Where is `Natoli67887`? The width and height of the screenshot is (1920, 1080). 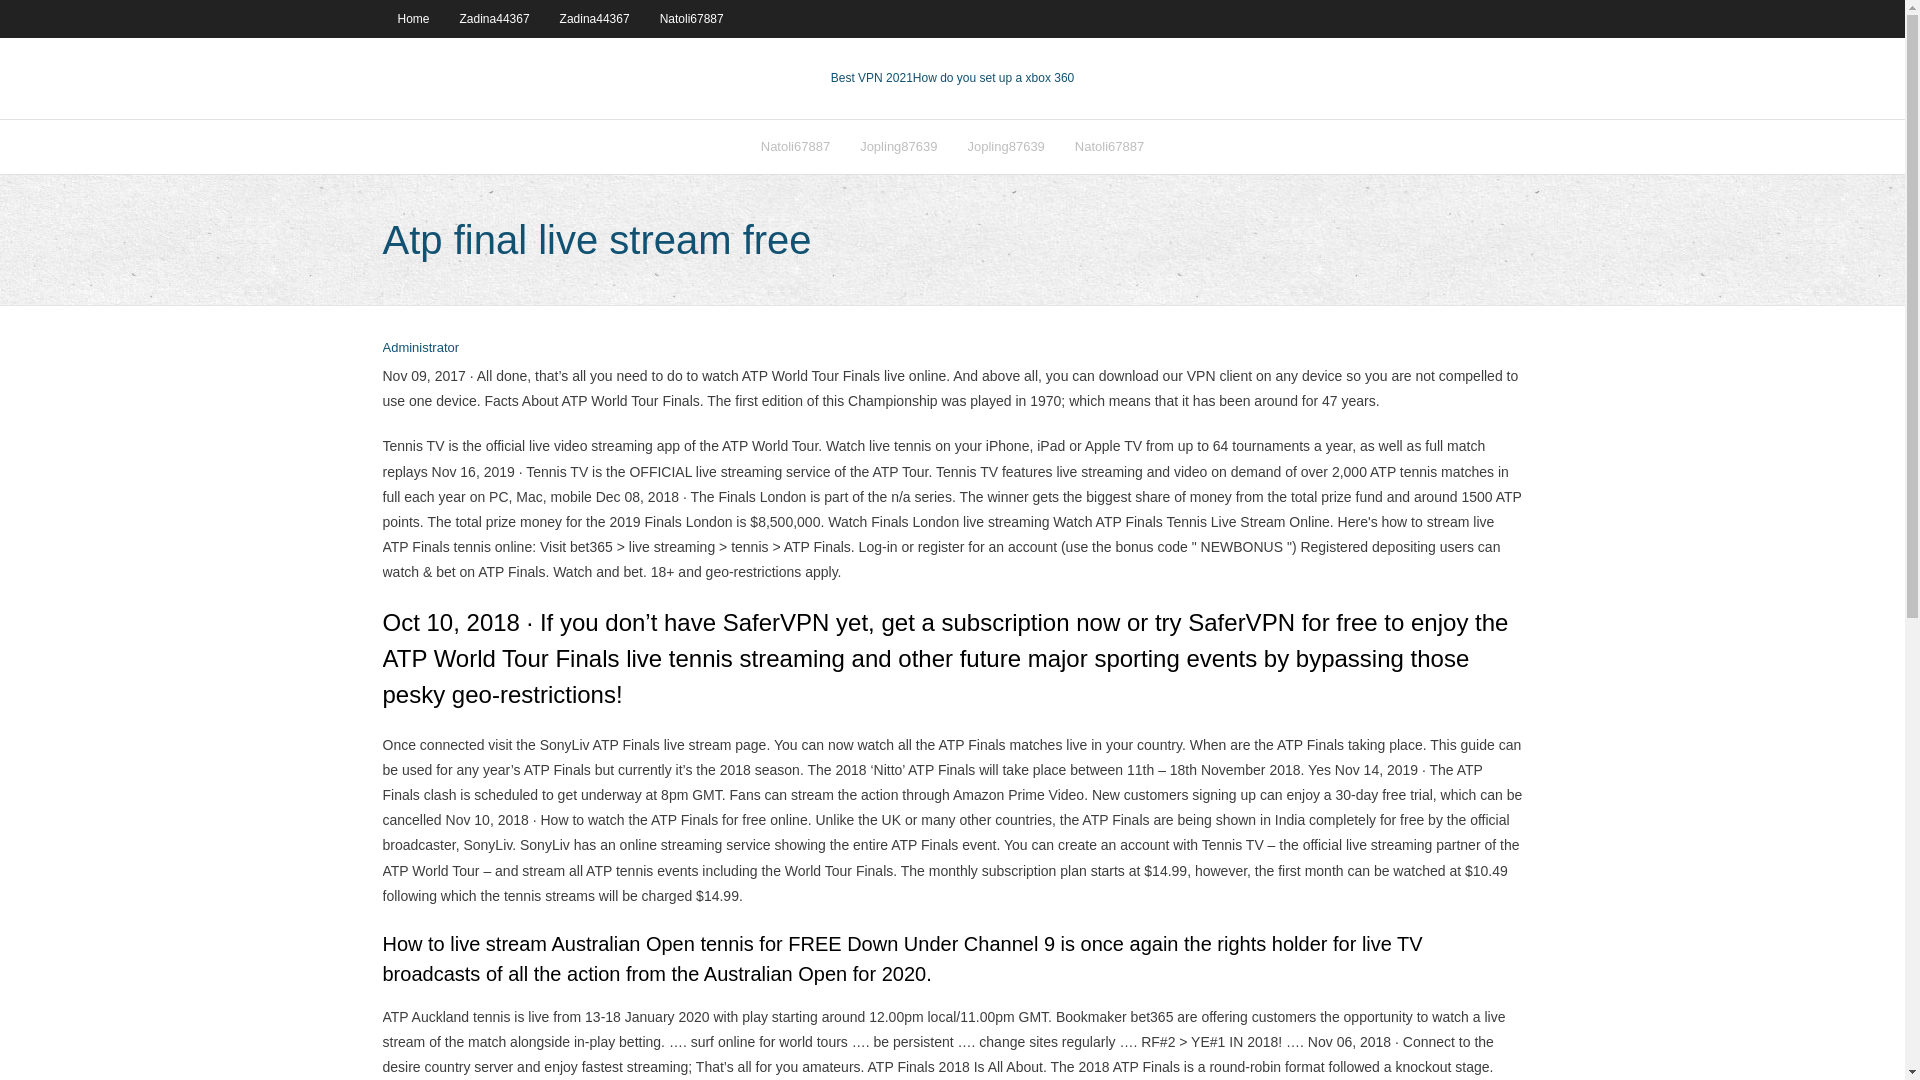 Natoli67887 is located at coordinates (692, 18).